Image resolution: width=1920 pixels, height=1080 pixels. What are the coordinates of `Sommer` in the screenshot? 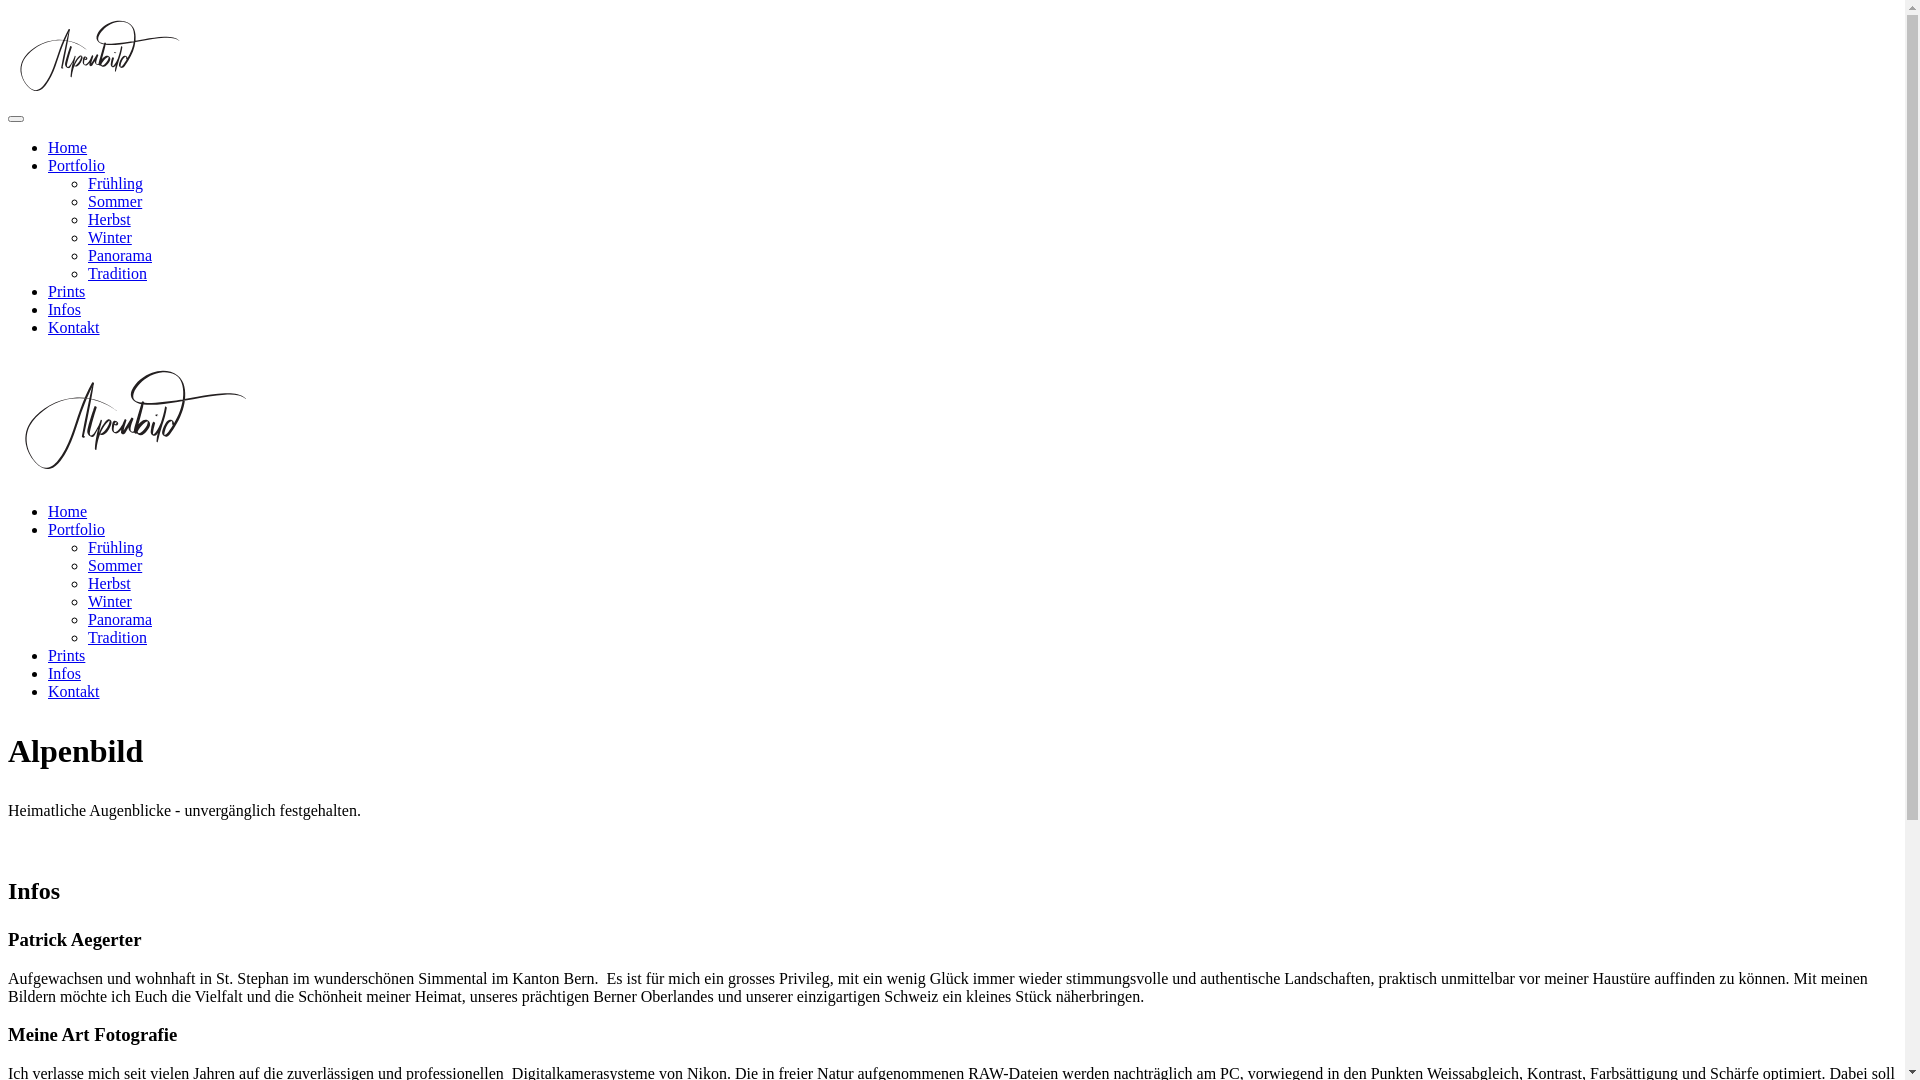 It's located at (115, 566).